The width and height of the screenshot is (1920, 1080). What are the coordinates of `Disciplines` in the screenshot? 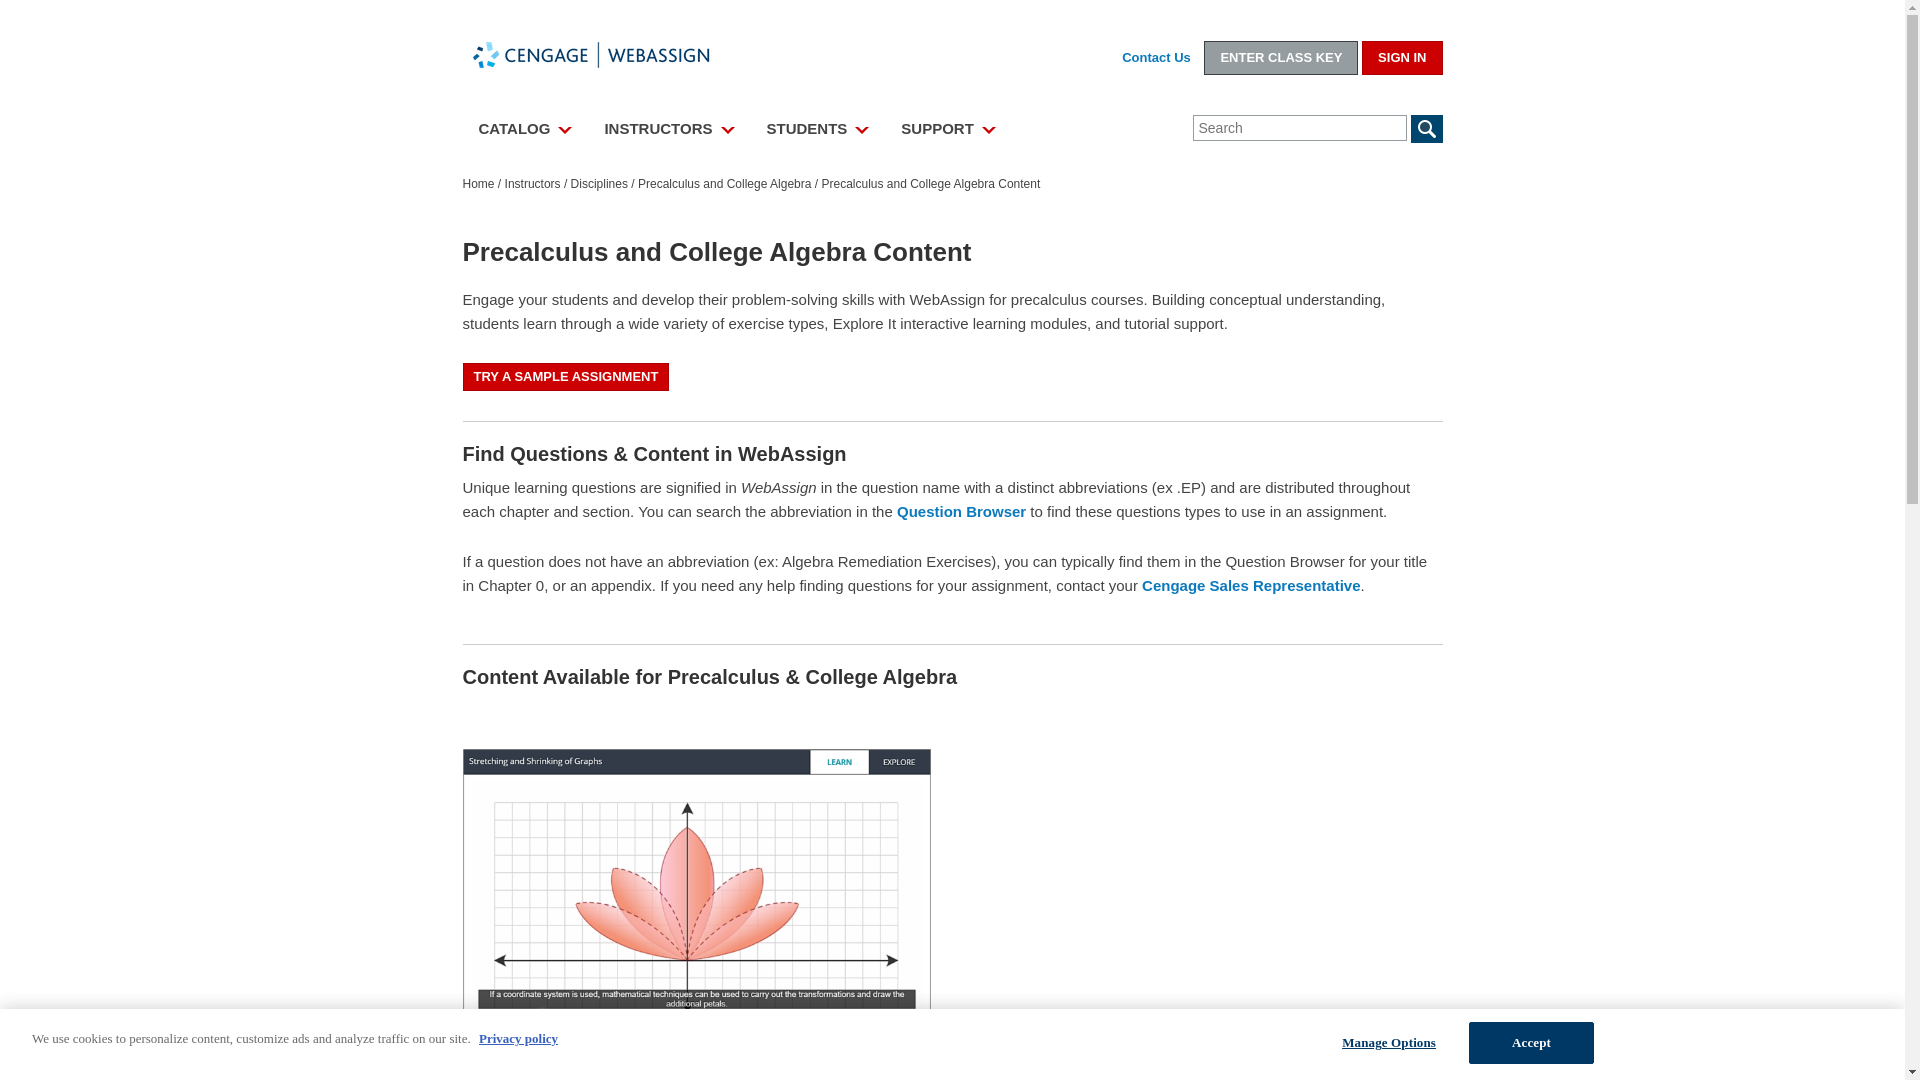 It's located at (598, 184).